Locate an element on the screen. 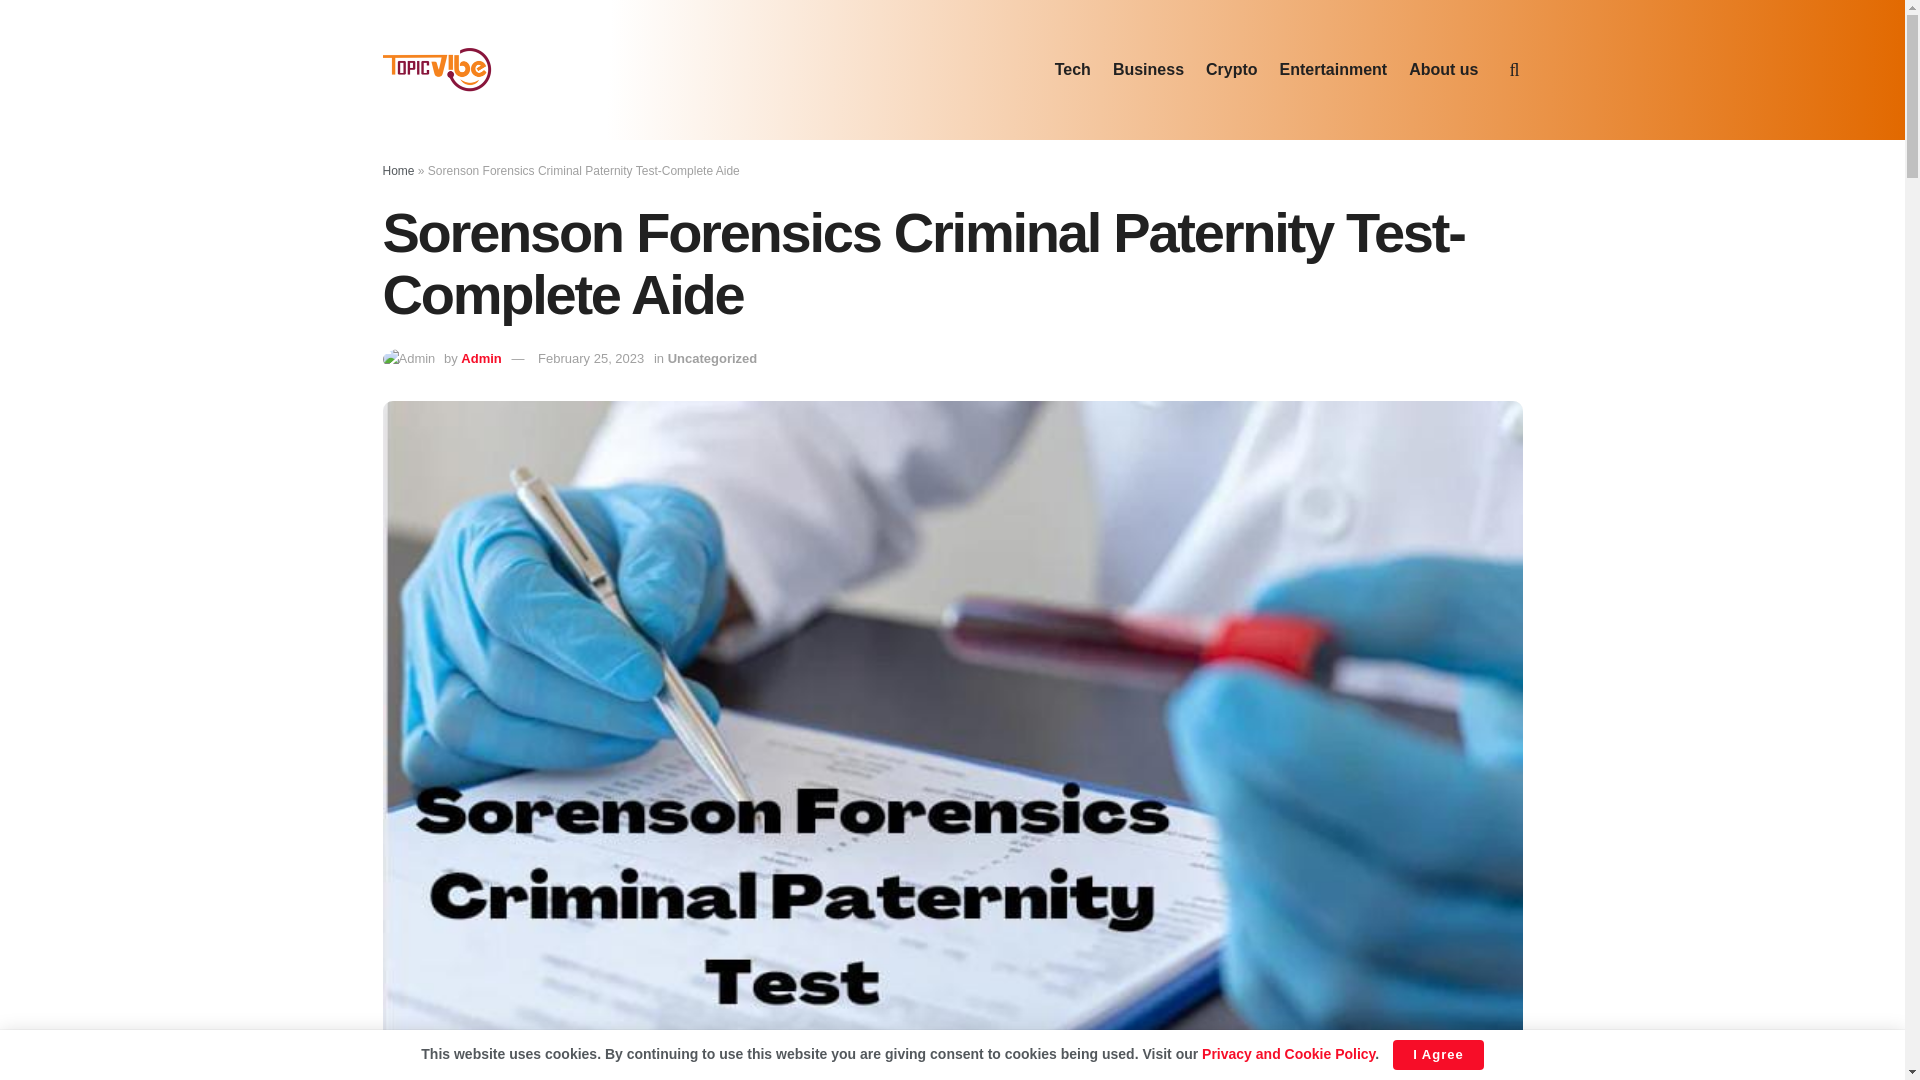  February 25, 2023 is located at coordinates (590, 358).